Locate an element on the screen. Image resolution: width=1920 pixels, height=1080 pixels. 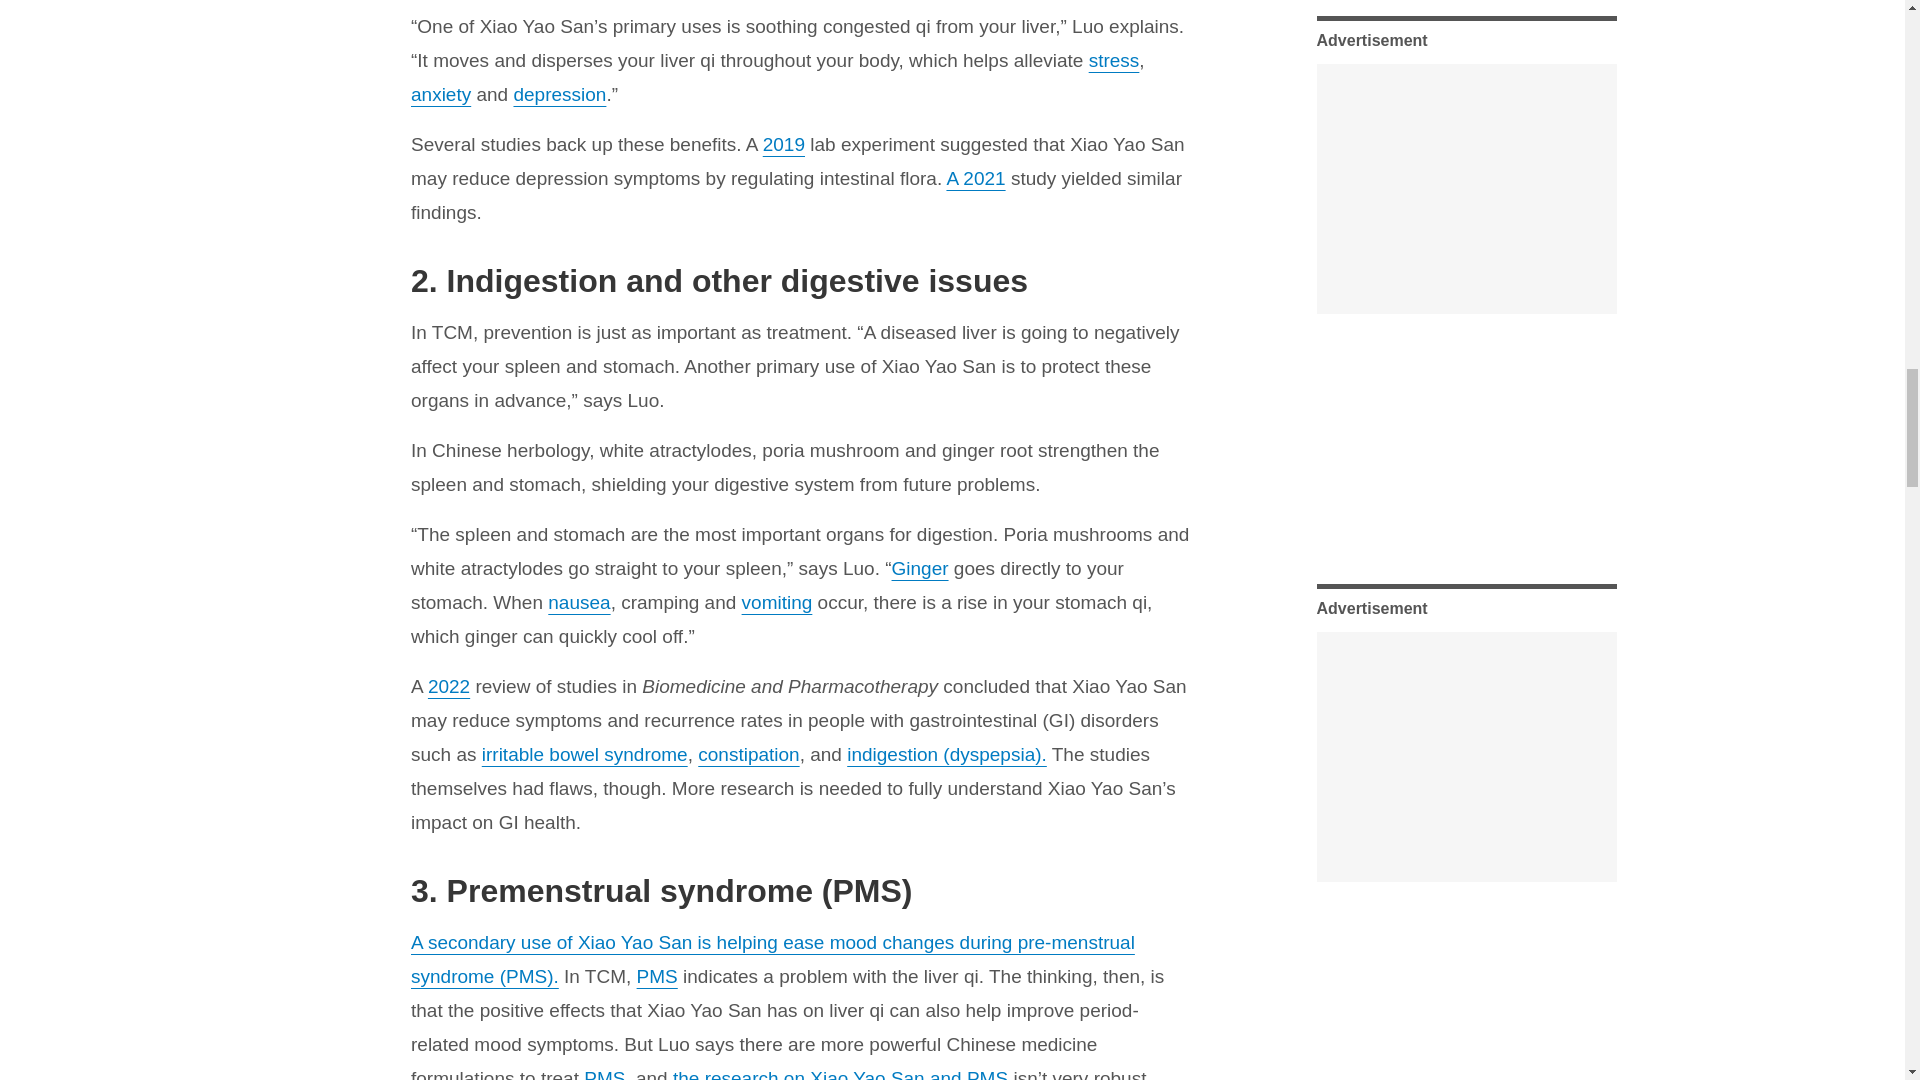
nausea is located at coordinates (578, 602).